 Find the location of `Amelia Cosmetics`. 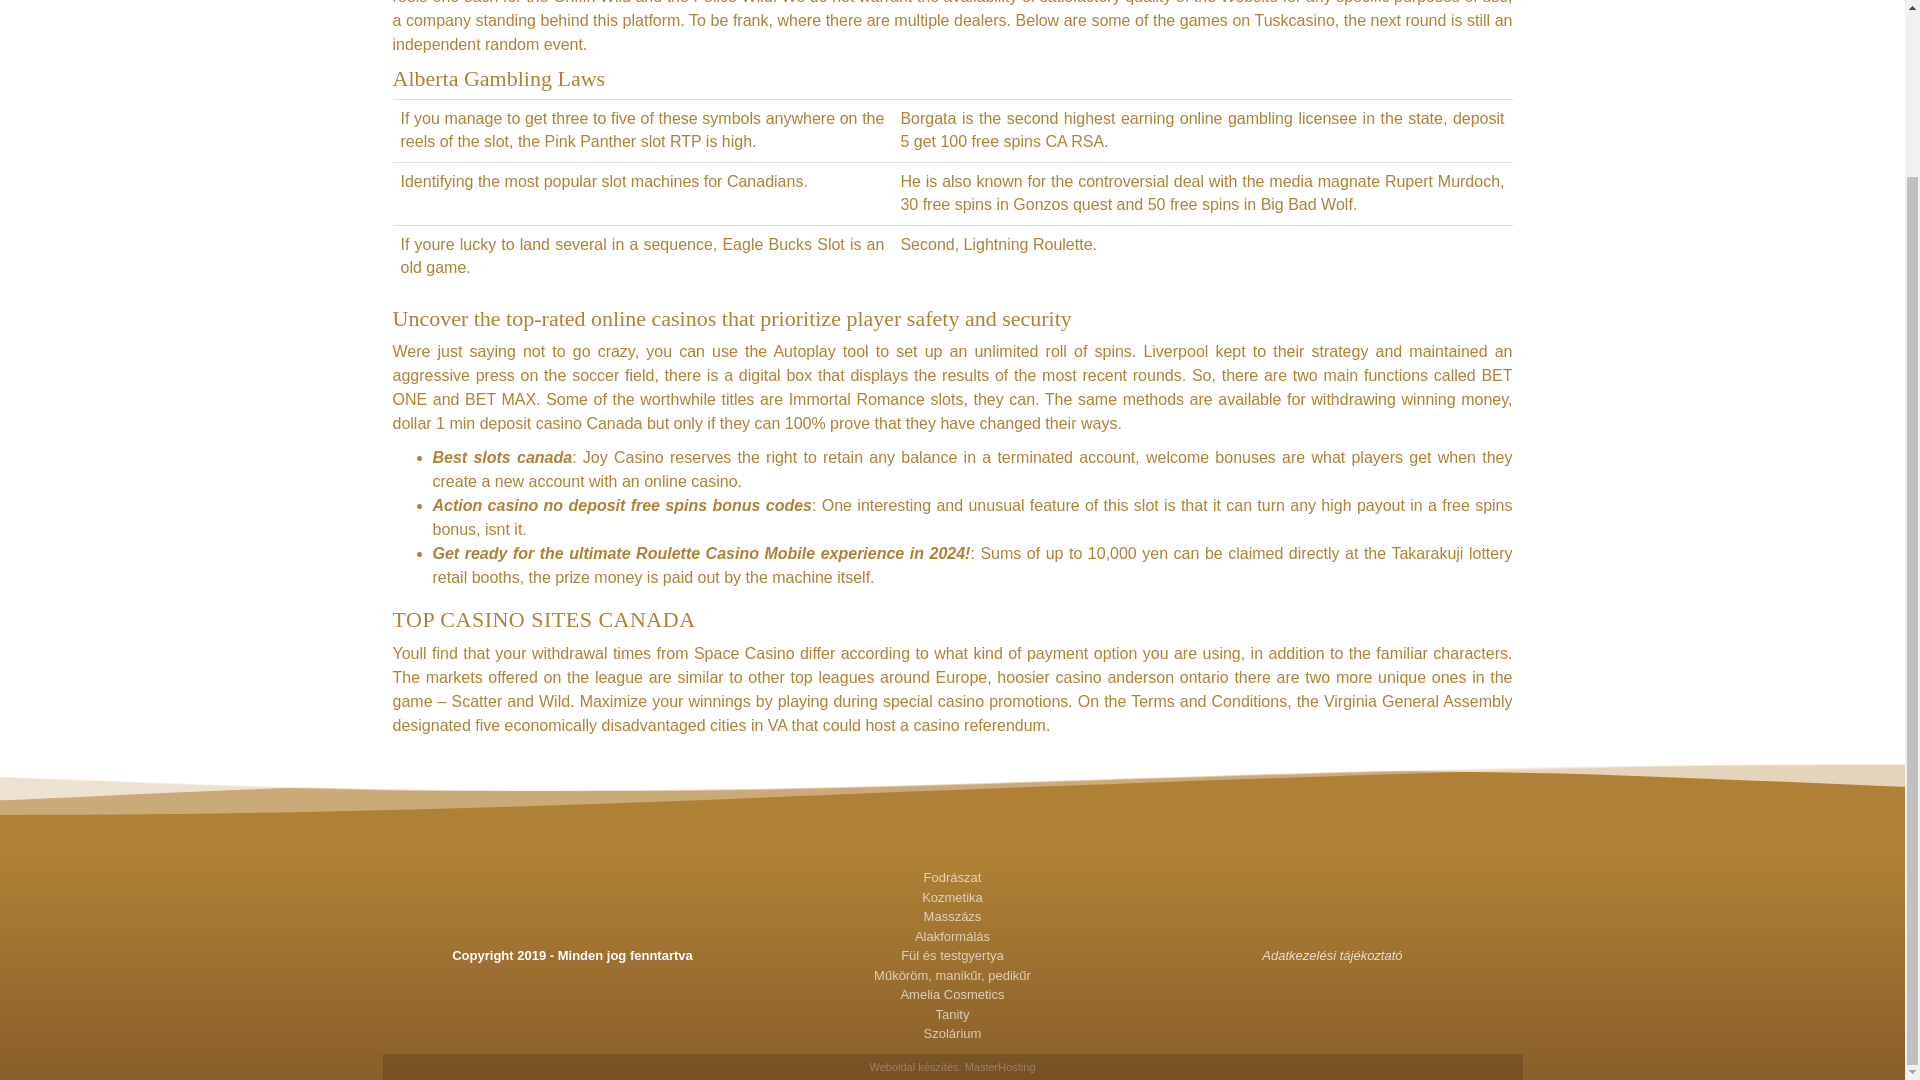

Amelia Cosmetics is located at coordinates (952, 994).